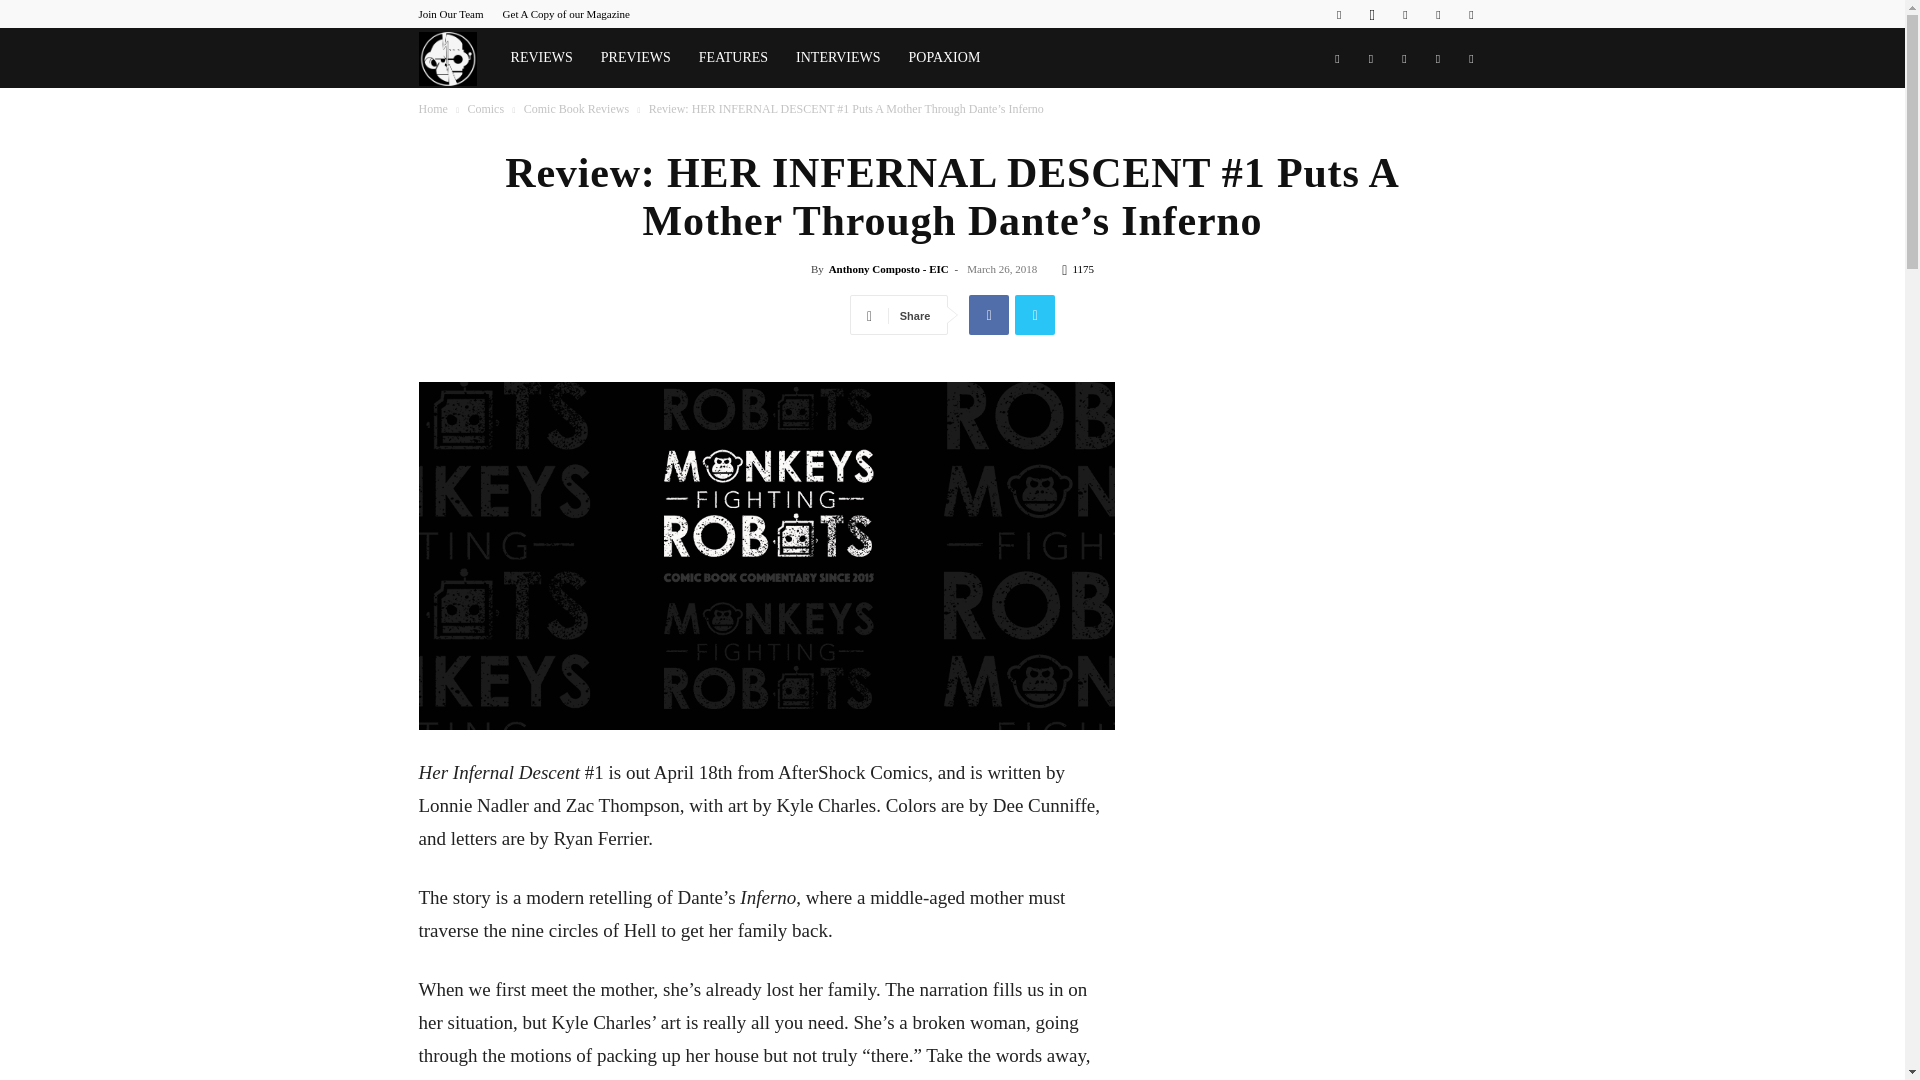 This screenshot has height=1080, width=1920. Describe the element at coordinates (484, 108) in the screenshot. I see `Comics` at that location.